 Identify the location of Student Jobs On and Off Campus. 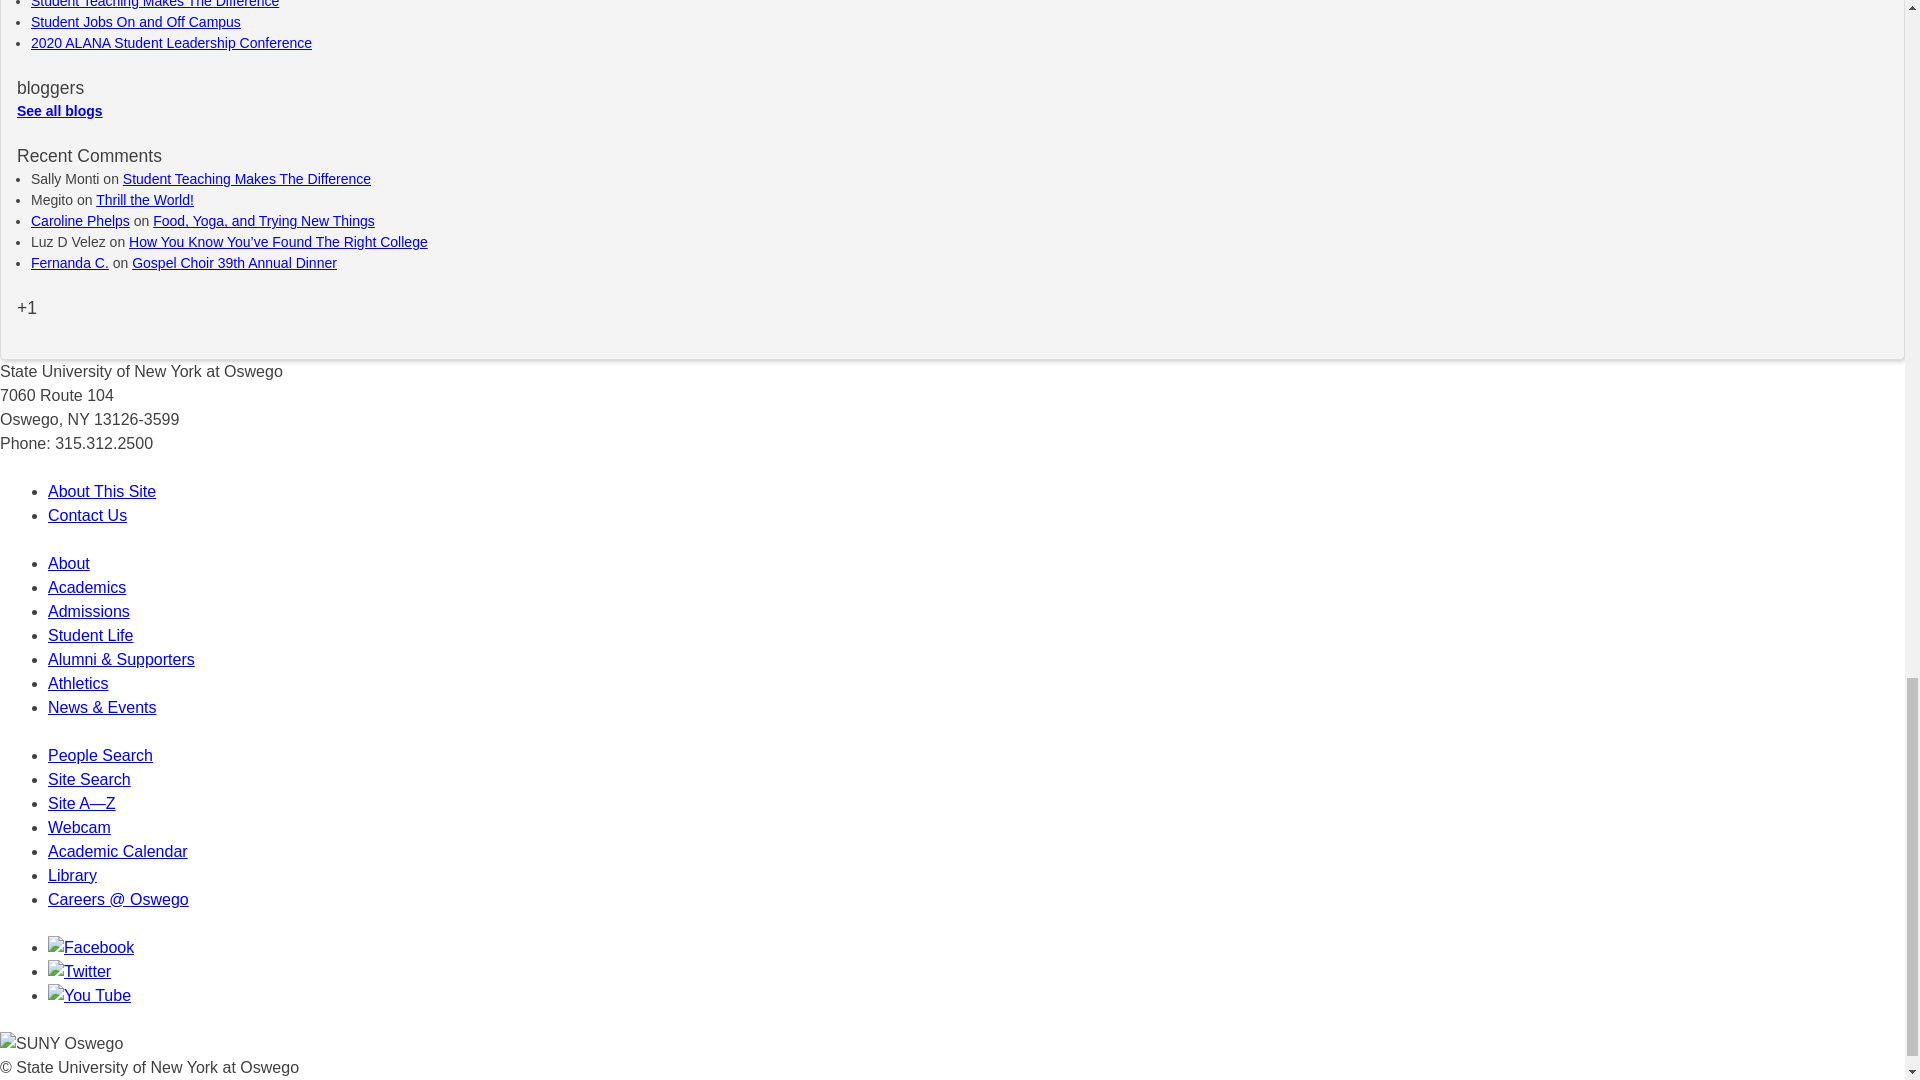
(136, 22).